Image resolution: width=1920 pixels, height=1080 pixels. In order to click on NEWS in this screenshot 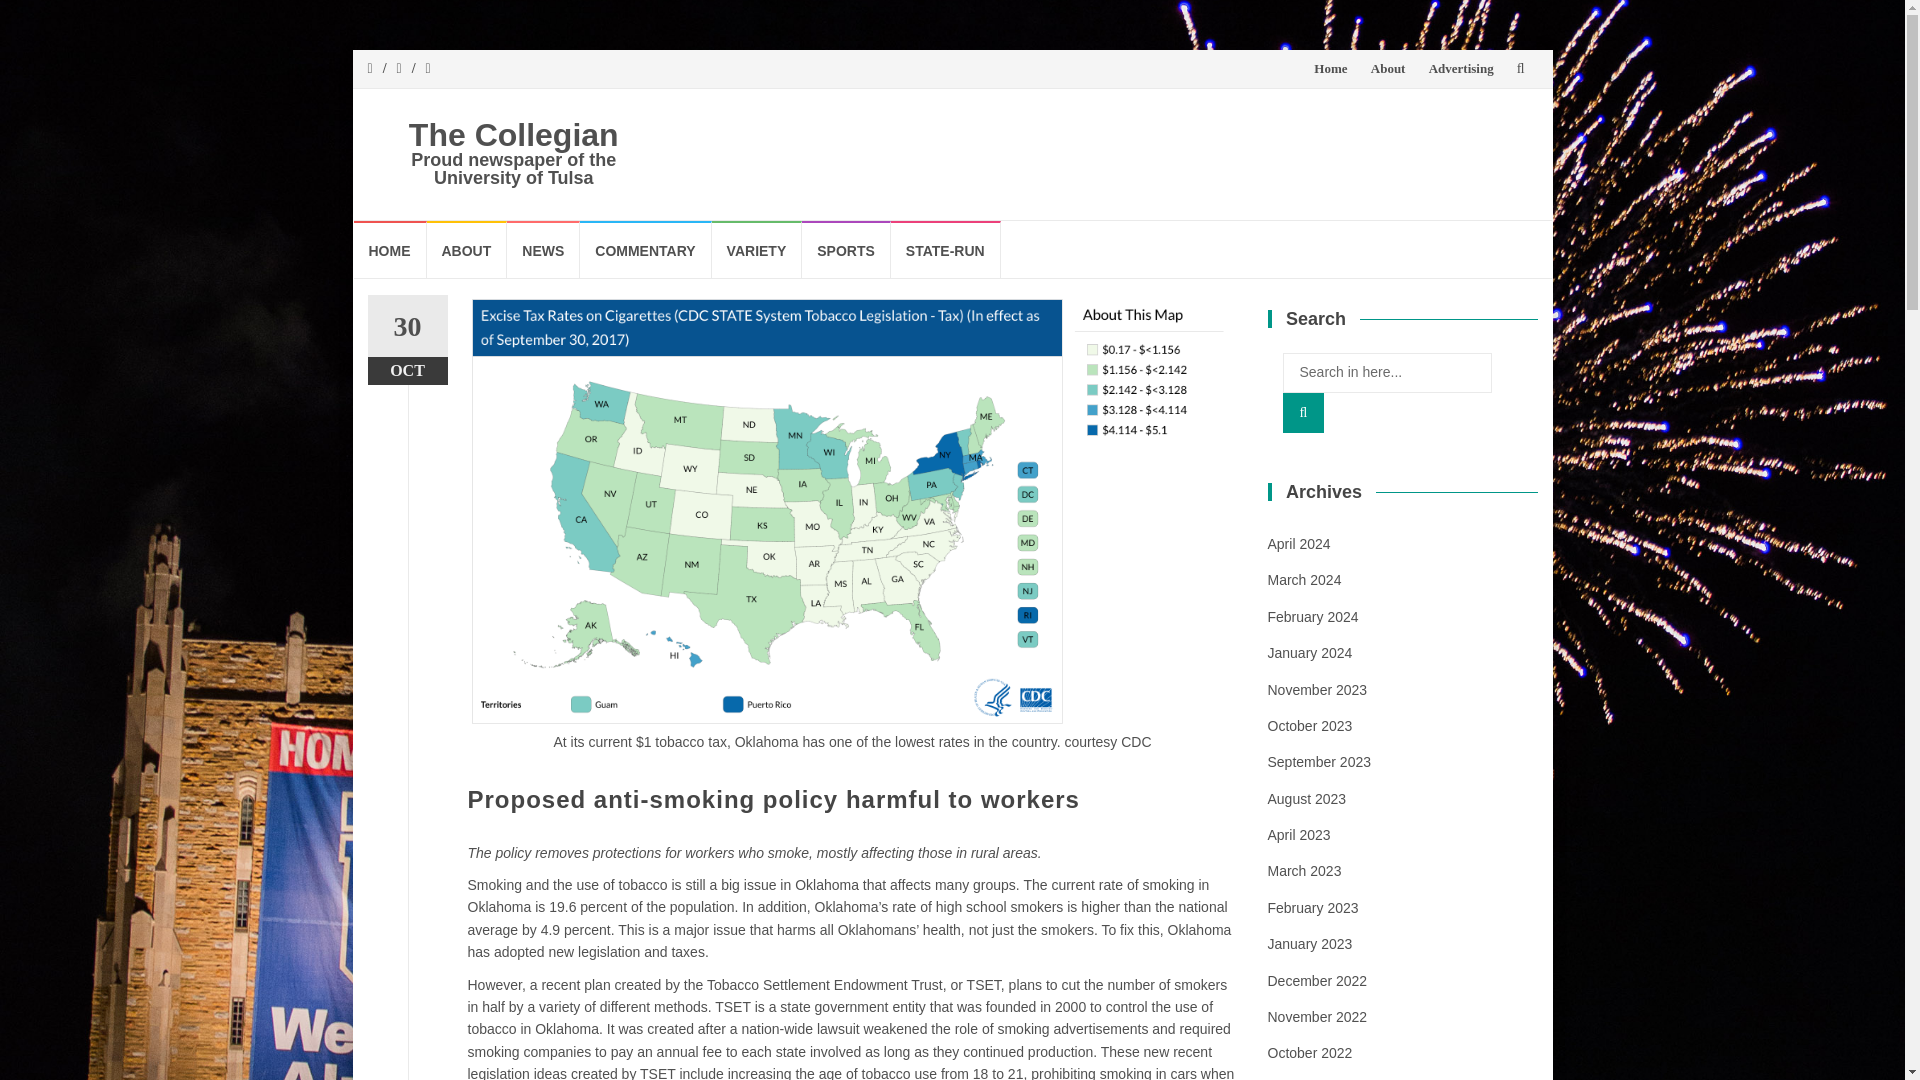, I will do `click(542, 249)`.